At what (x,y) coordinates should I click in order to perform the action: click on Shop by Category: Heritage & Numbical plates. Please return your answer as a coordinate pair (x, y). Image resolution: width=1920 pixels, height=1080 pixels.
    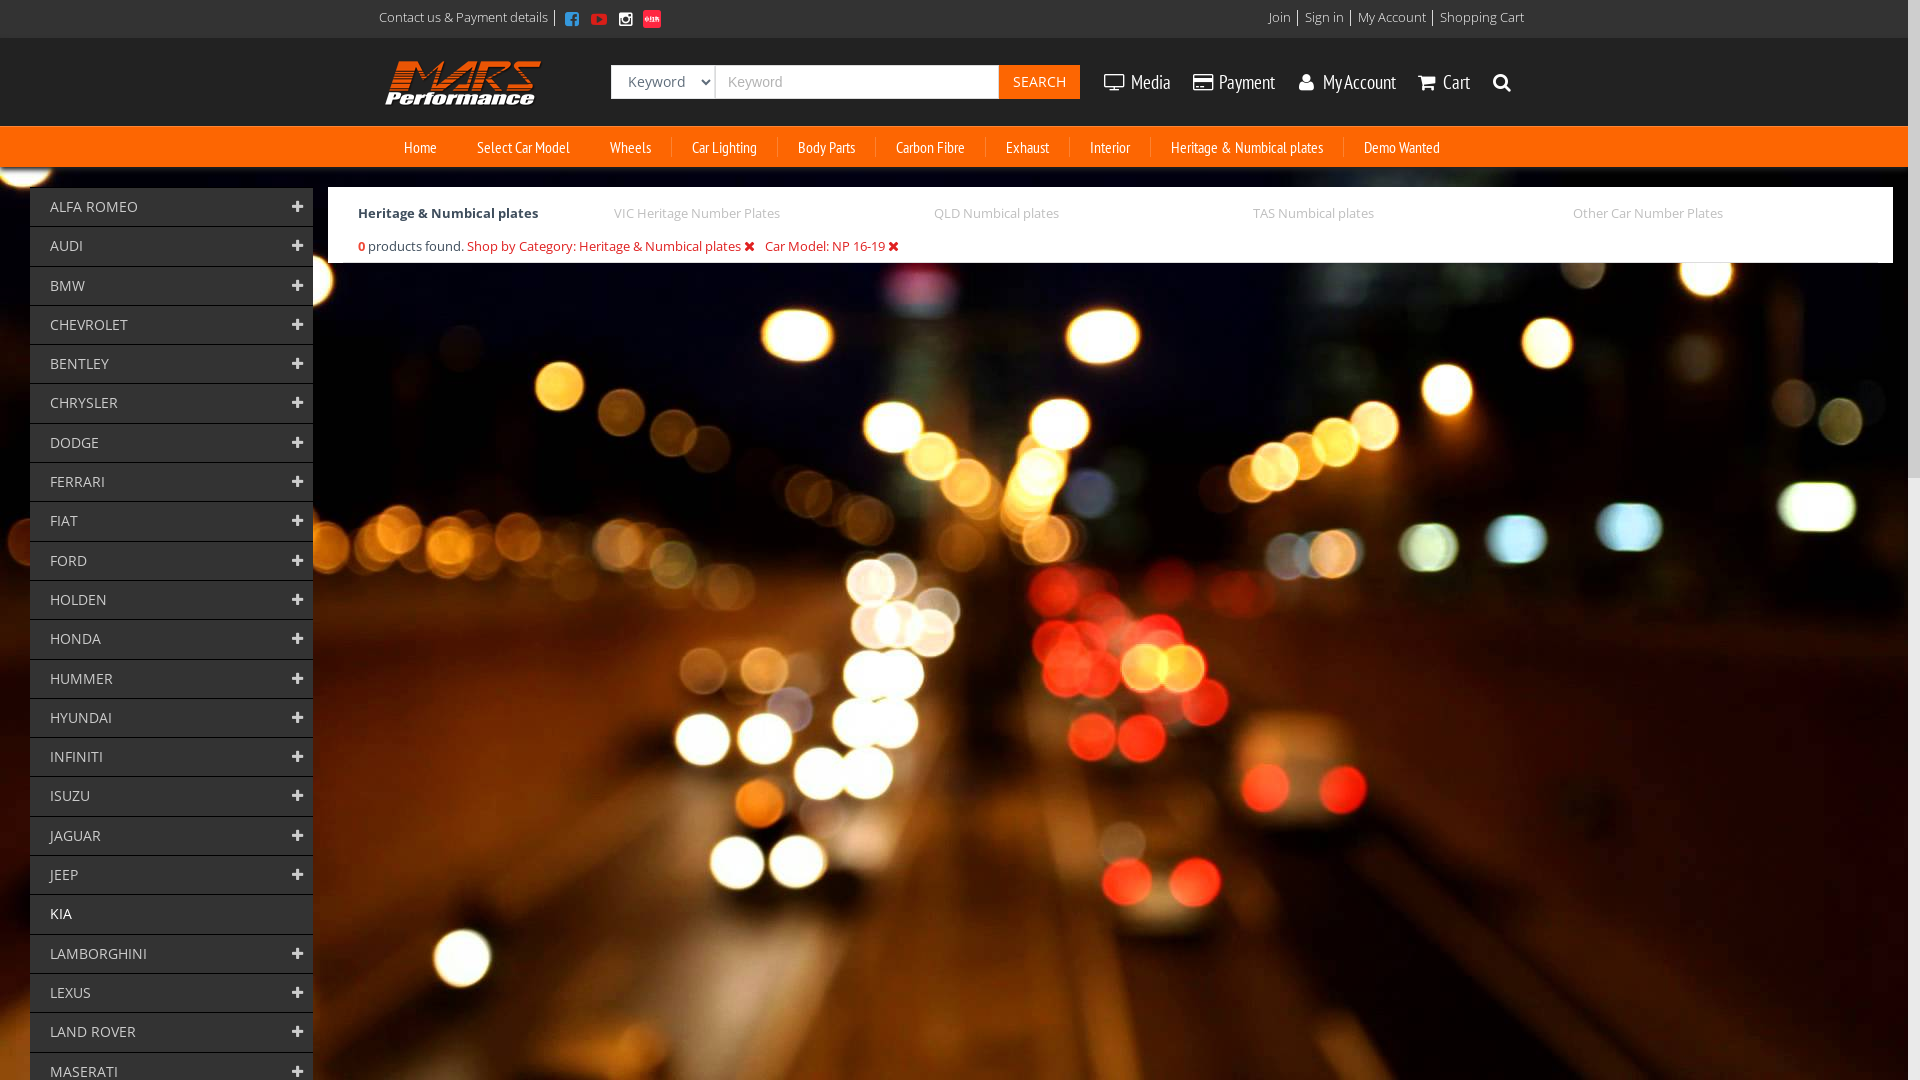
    Looking at the image, I should click on (611, 245).